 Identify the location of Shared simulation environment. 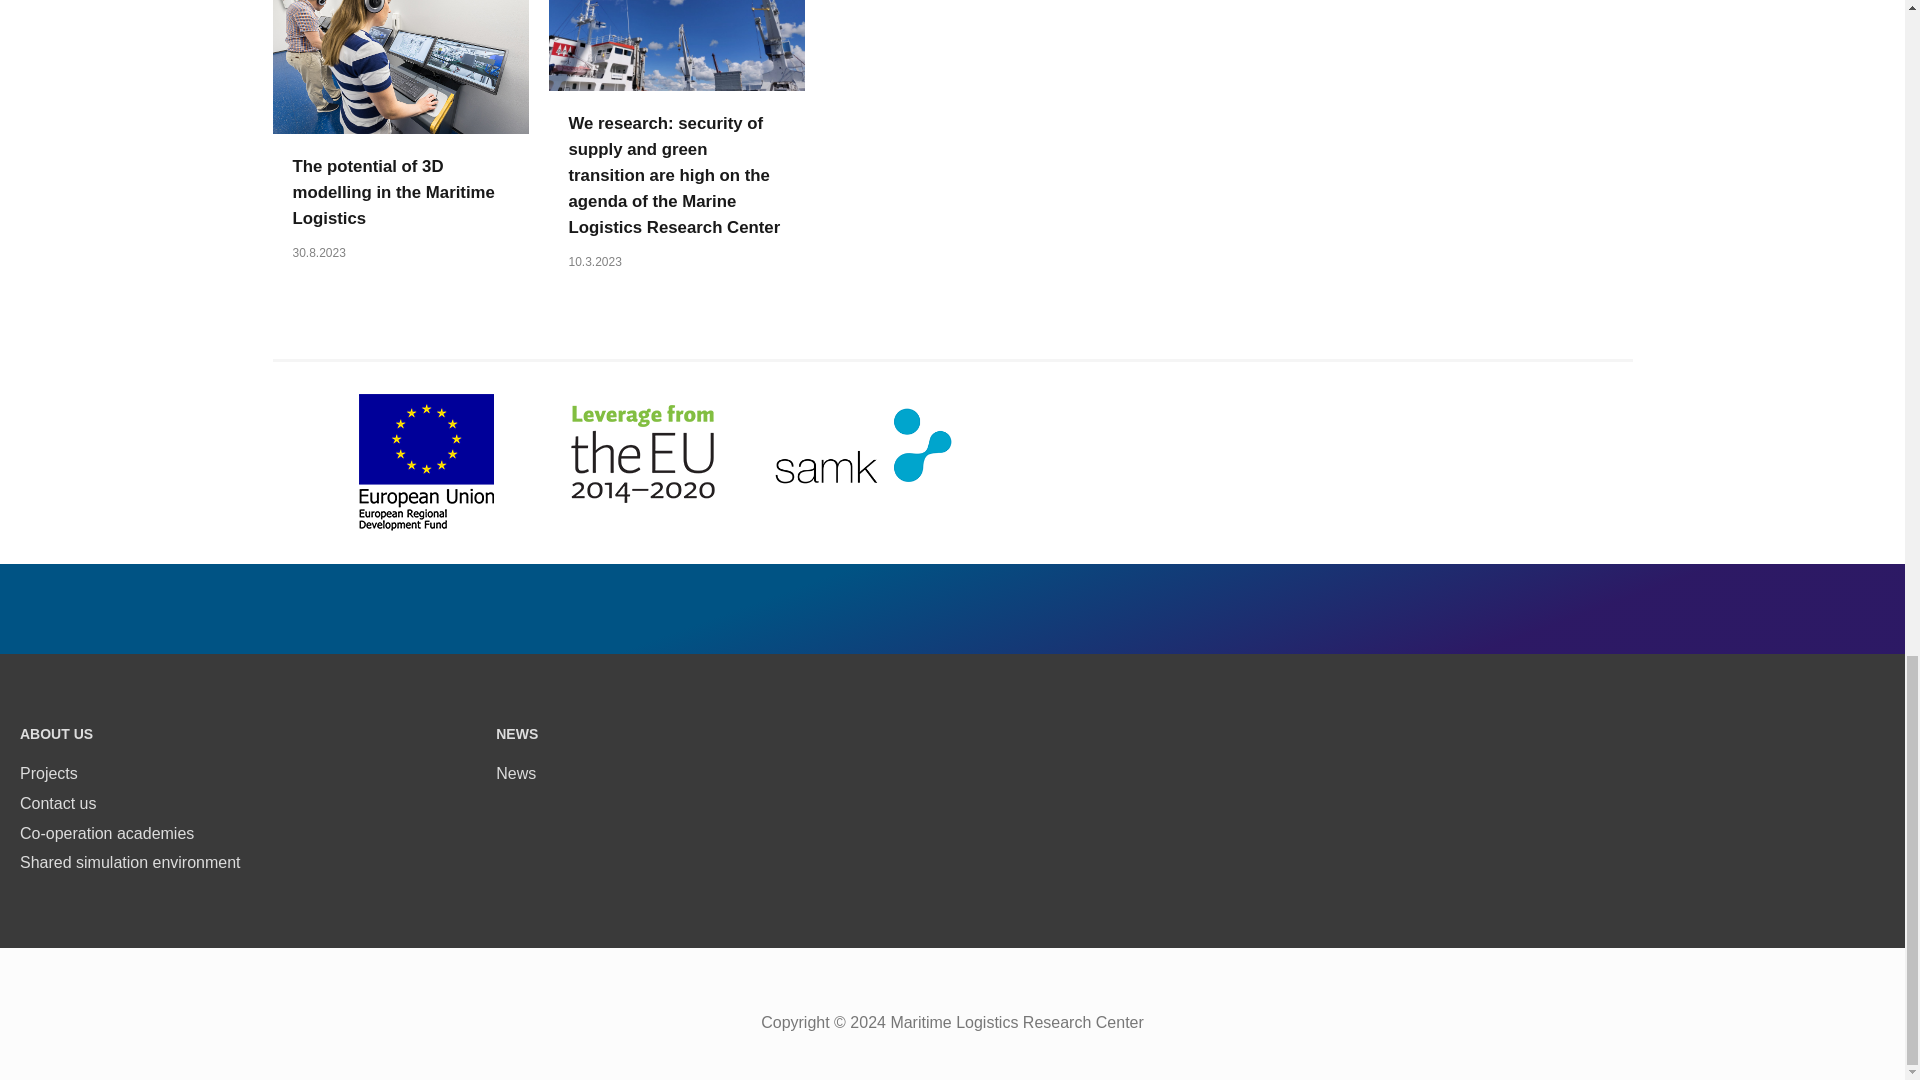
(130, 862).